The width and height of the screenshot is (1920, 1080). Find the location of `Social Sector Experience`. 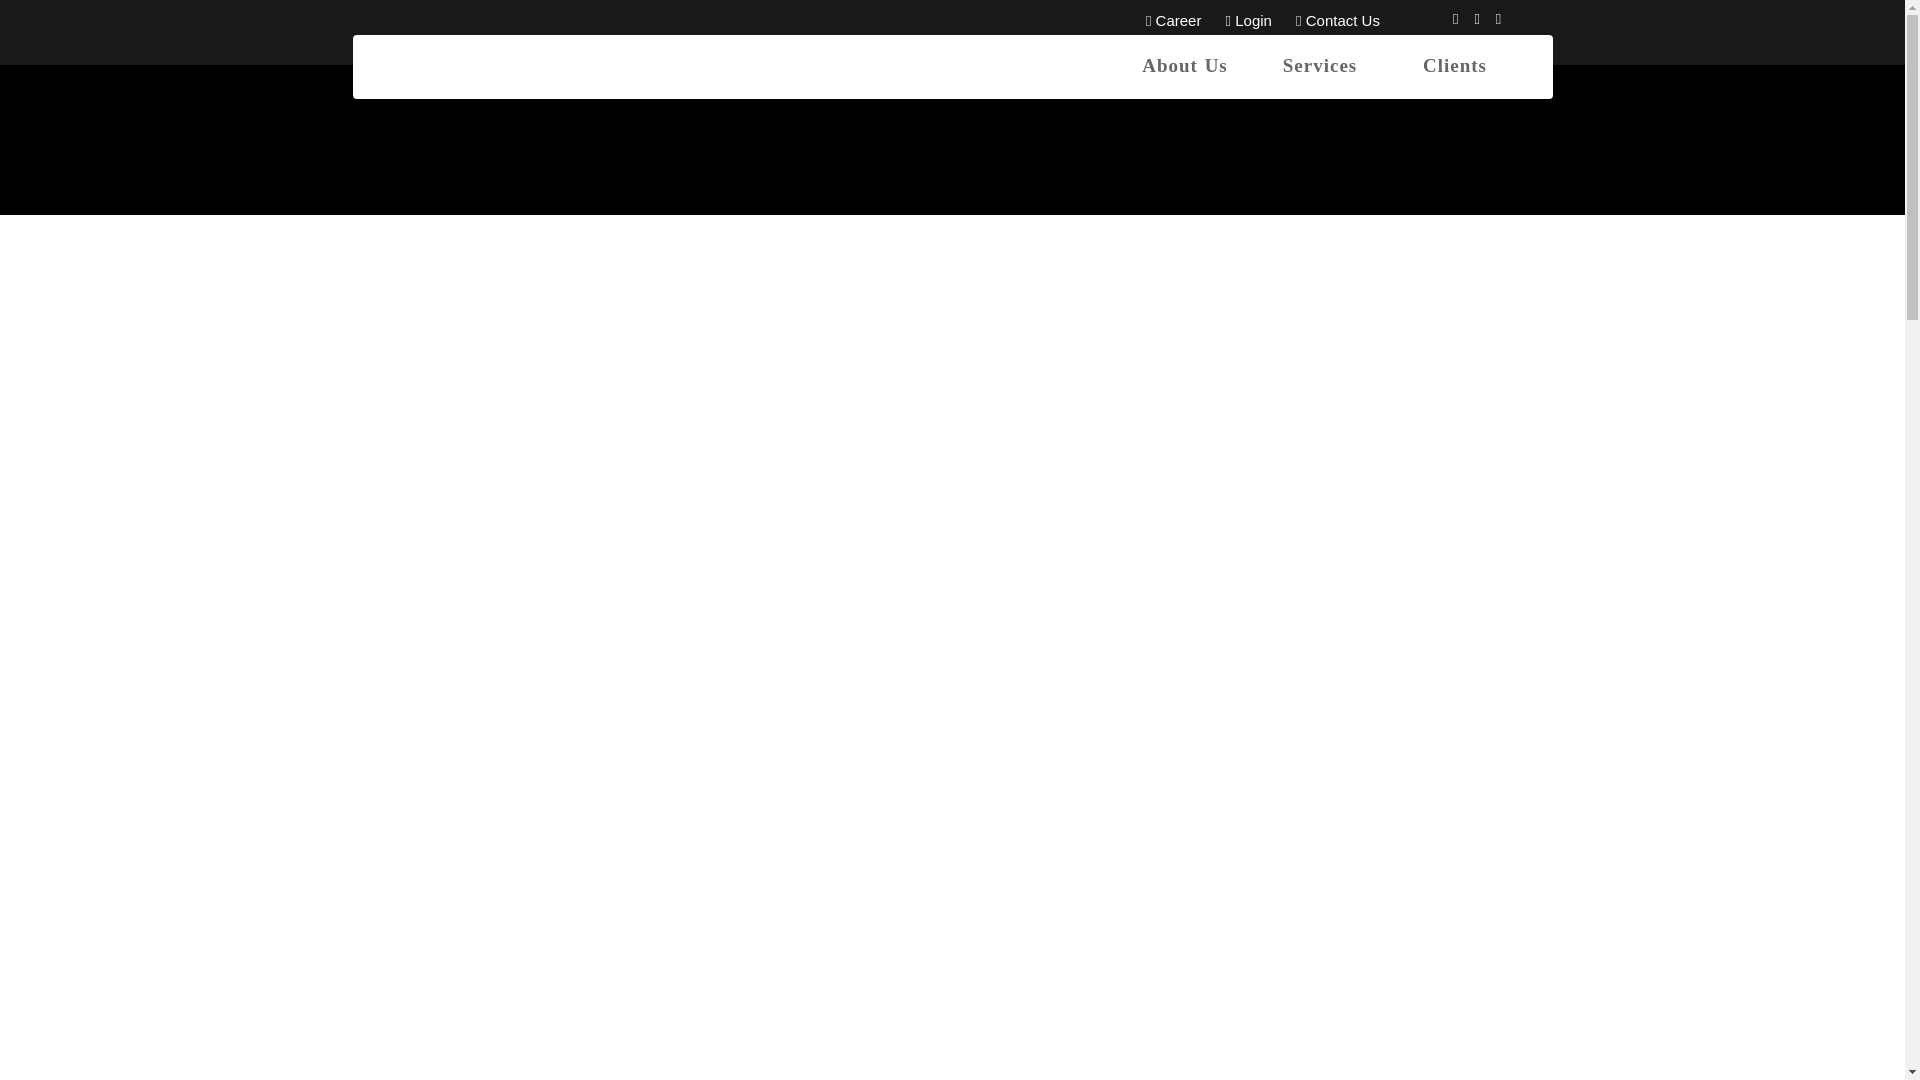

Social Sector Experience is located at coordinates (1045, 882).